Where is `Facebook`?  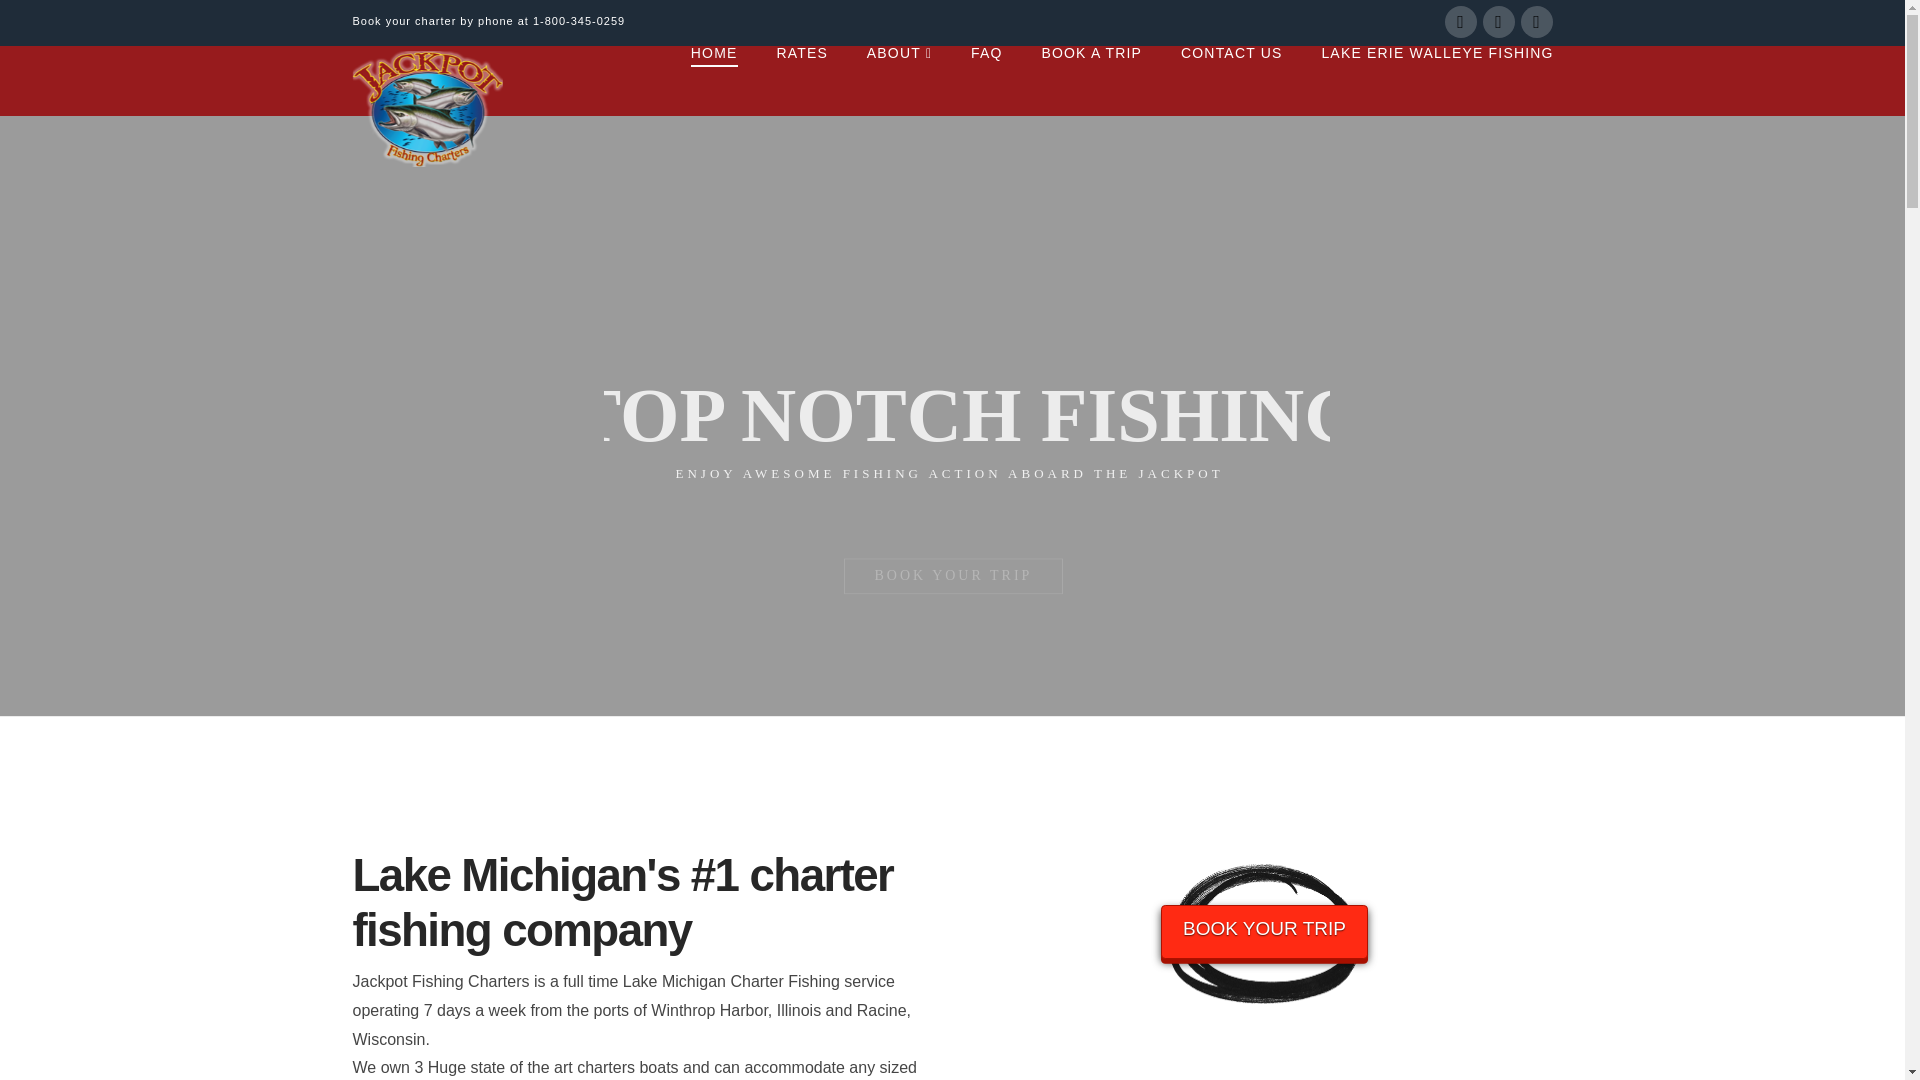 Facebook is located at coordinates (1460, 22).